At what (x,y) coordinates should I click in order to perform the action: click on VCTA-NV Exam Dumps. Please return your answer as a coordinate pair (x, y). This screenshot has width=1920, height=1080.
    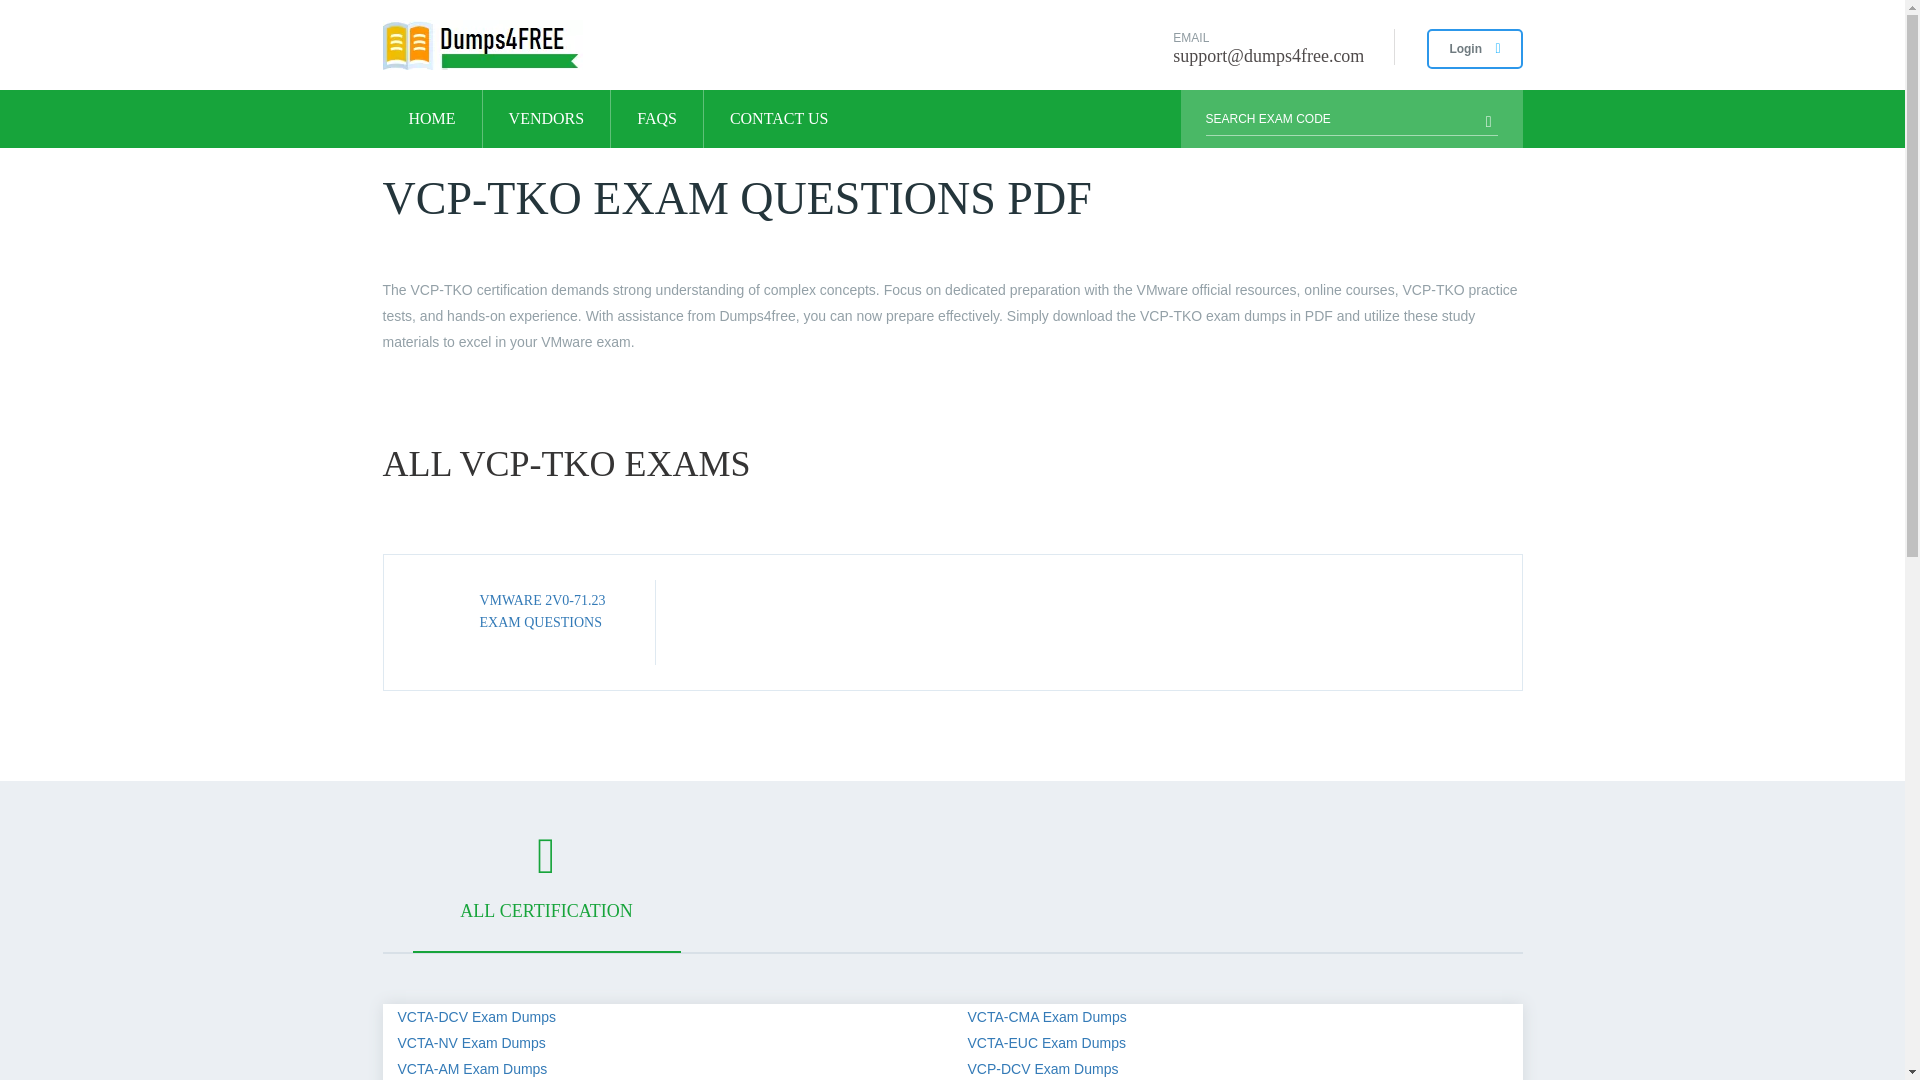
    Looking at the image, I should click on (471, 1042).